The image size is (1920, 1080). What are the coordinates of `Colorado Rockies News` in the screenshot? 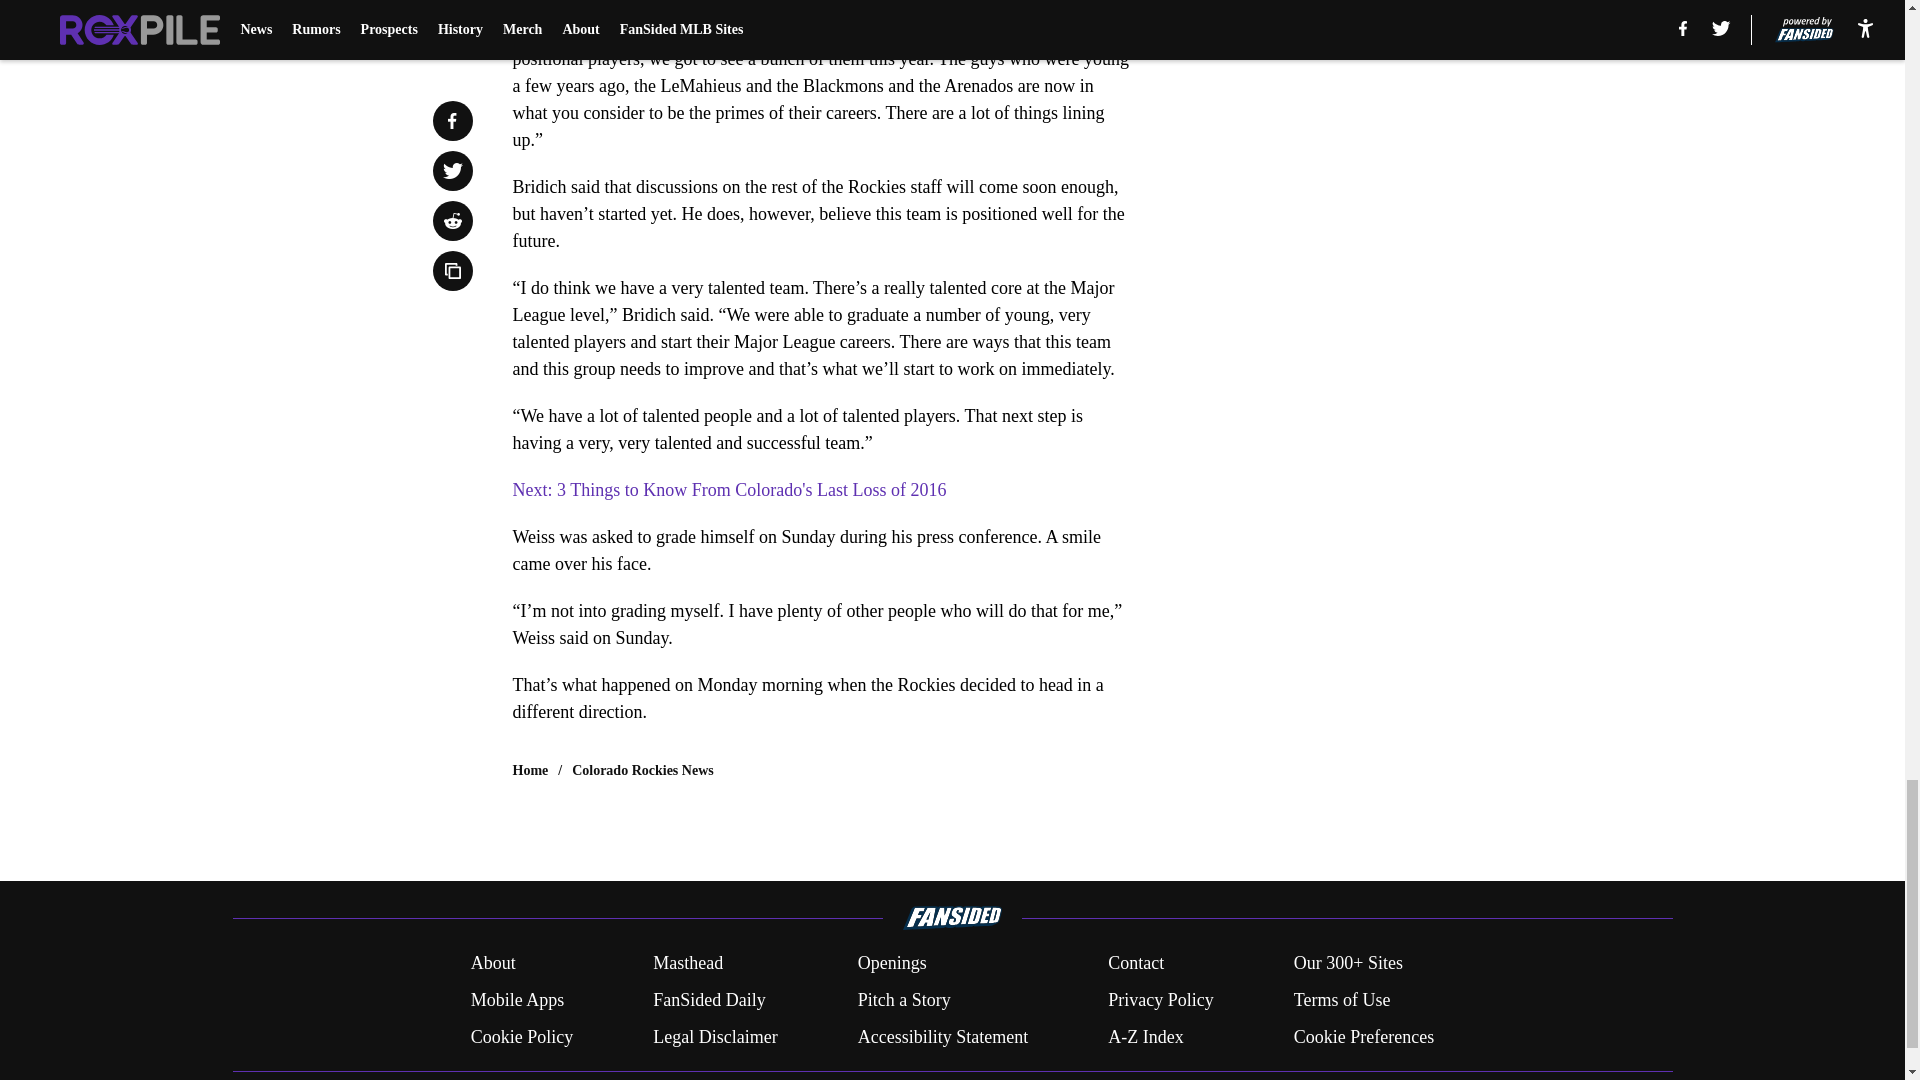 It's located at (643, 770).